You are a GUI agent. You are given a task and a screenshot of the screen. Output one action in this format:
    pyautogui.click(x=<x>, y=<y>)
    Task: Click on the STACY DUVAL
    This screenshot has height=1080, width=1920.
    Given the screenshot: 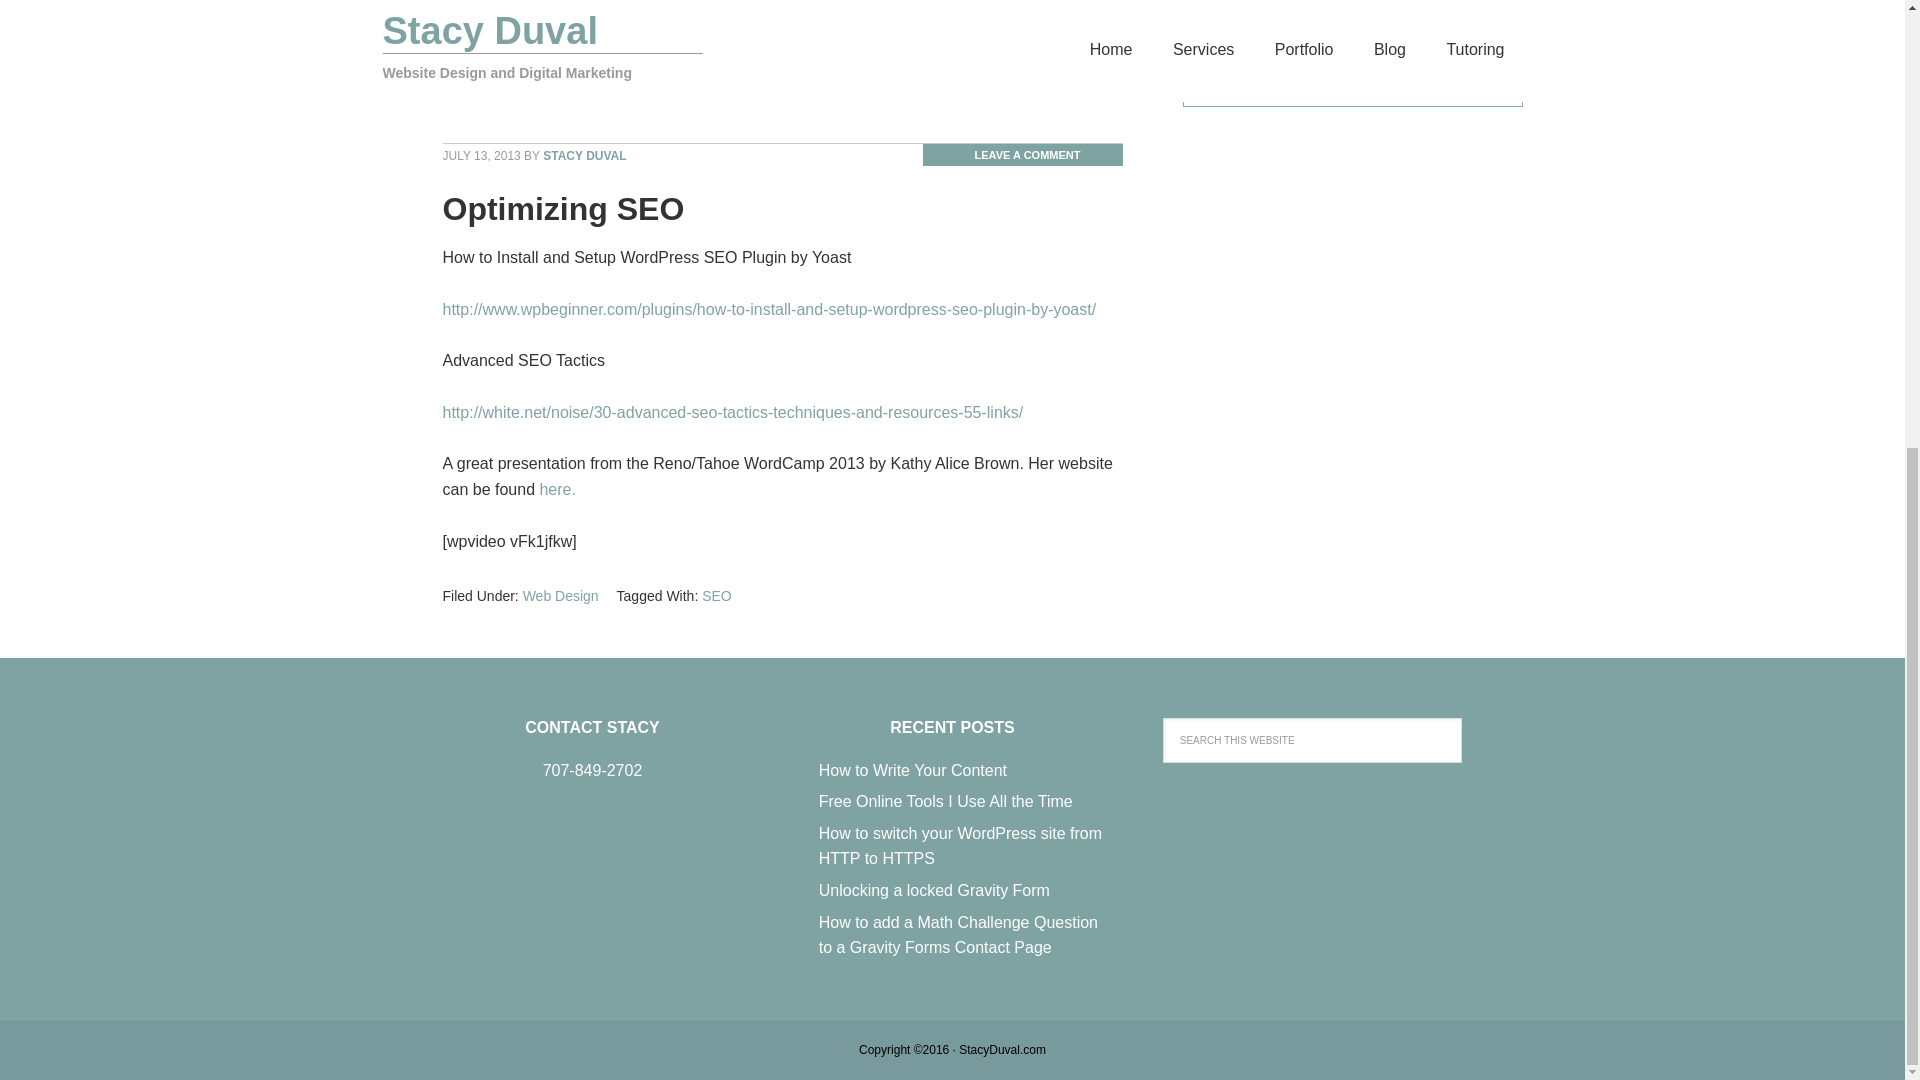 What is the action you would take?
    pyautogui.click(x=584, y=156)
    